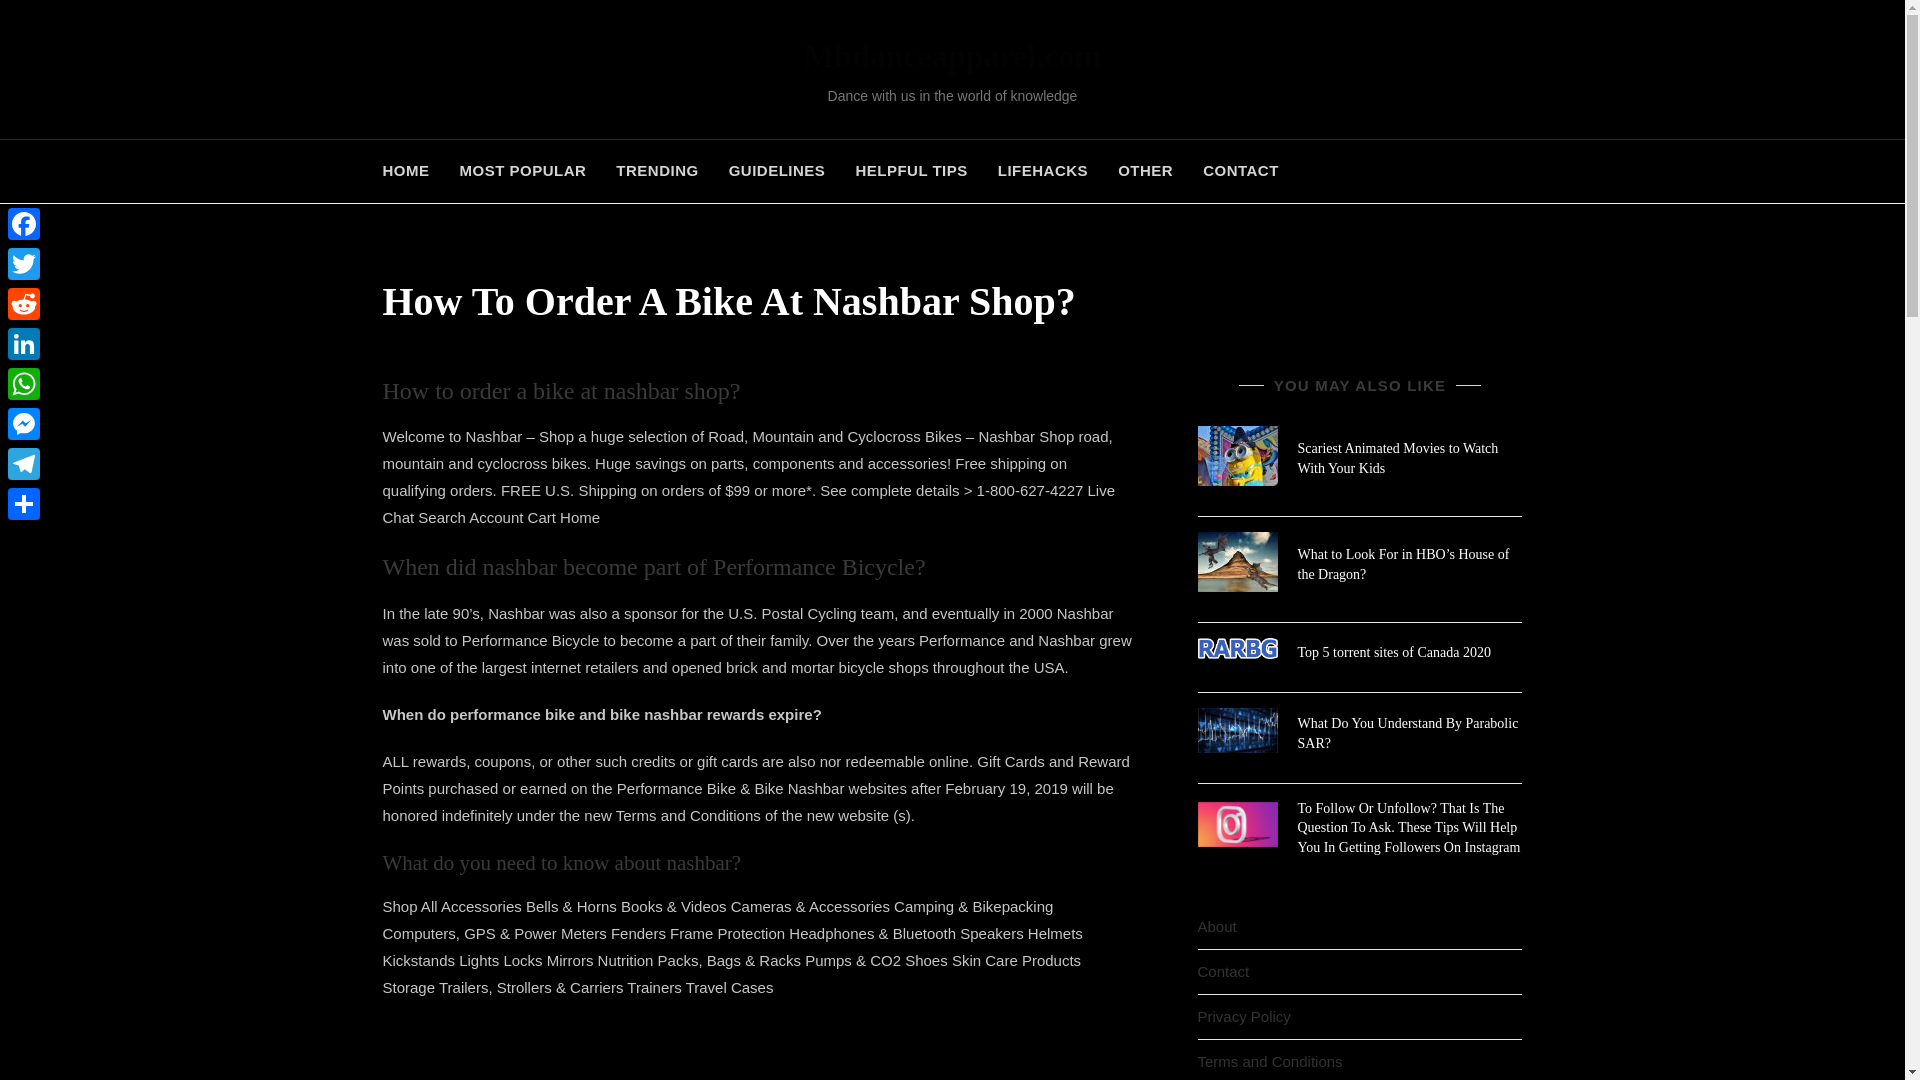 This screenshot has width=1920, height=1080. I want to click on Scariest Animated Movies to Watch With Your Kids, so click(1398, 458).